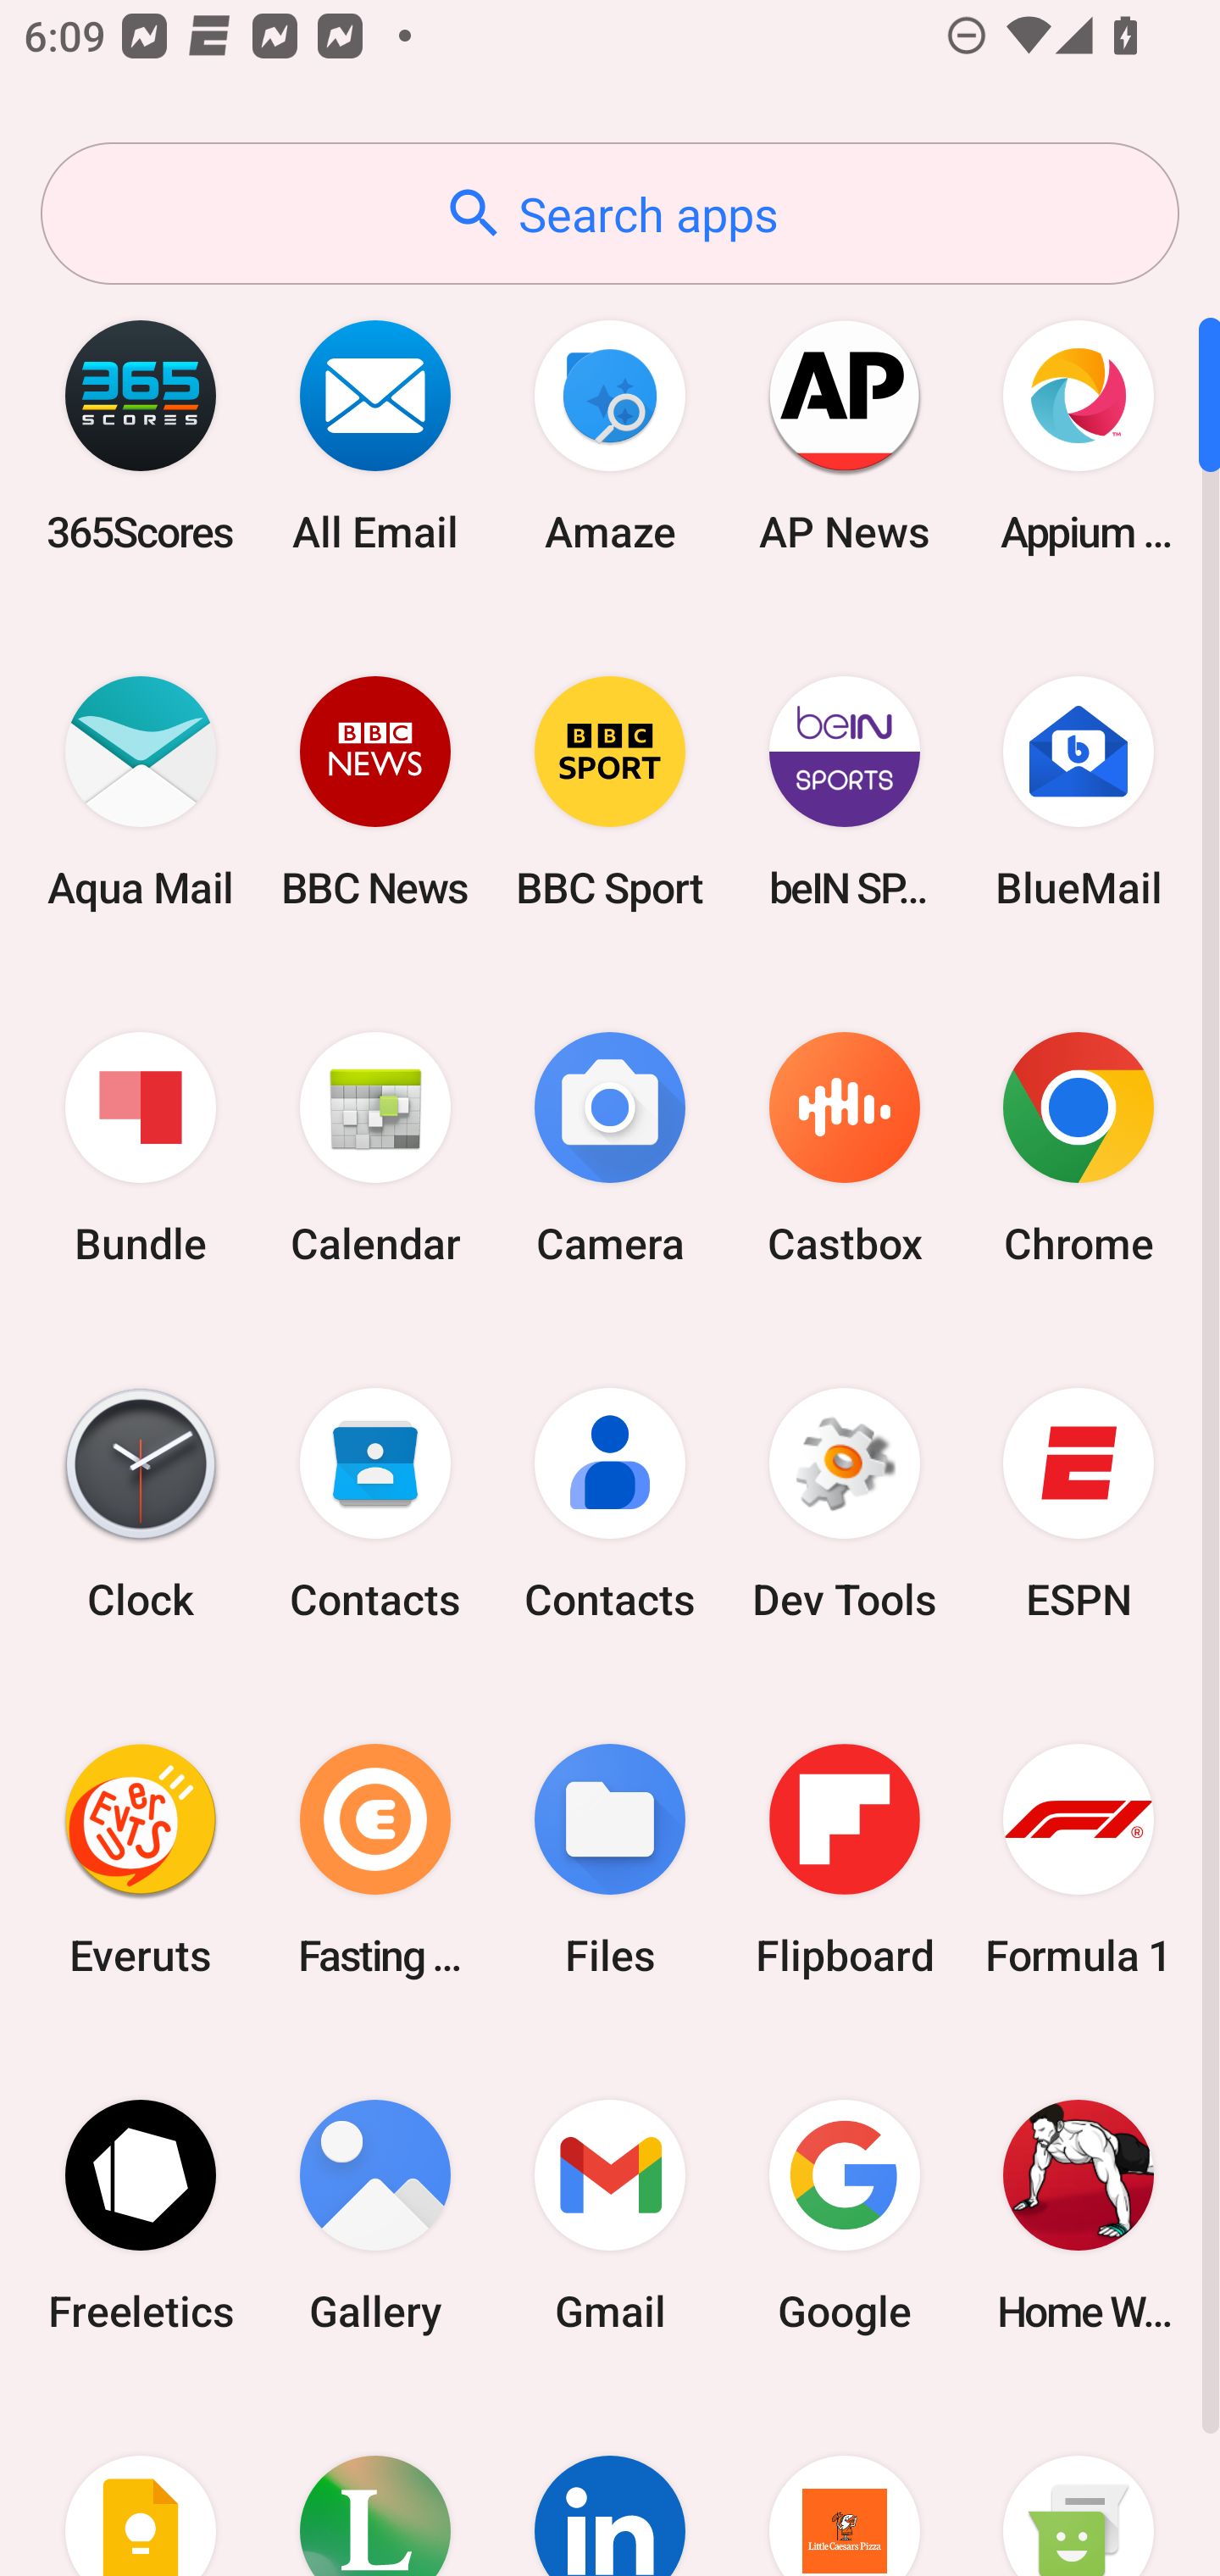  I want to click on Calendar, so click(375, 1149).